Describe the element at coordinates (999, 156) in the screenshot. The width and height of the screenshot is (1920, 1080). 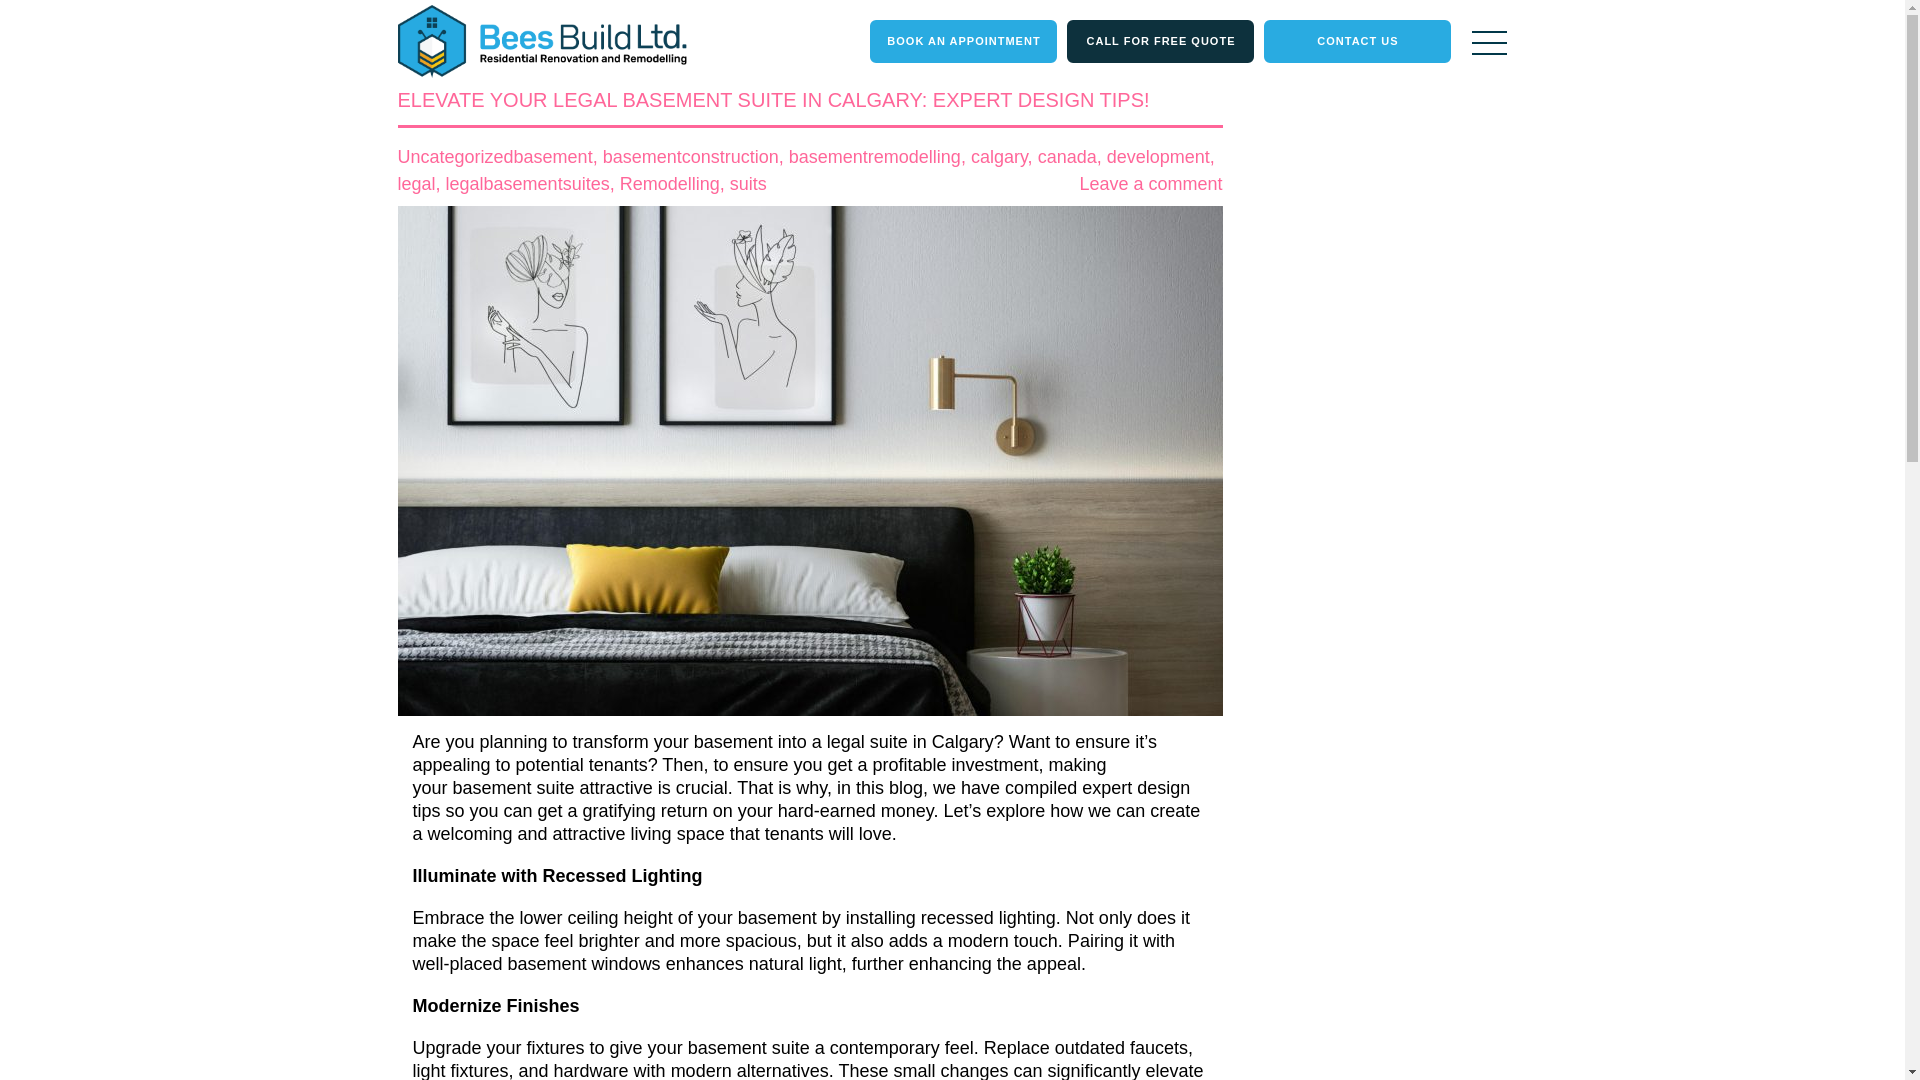
I see `calgary` at that location.